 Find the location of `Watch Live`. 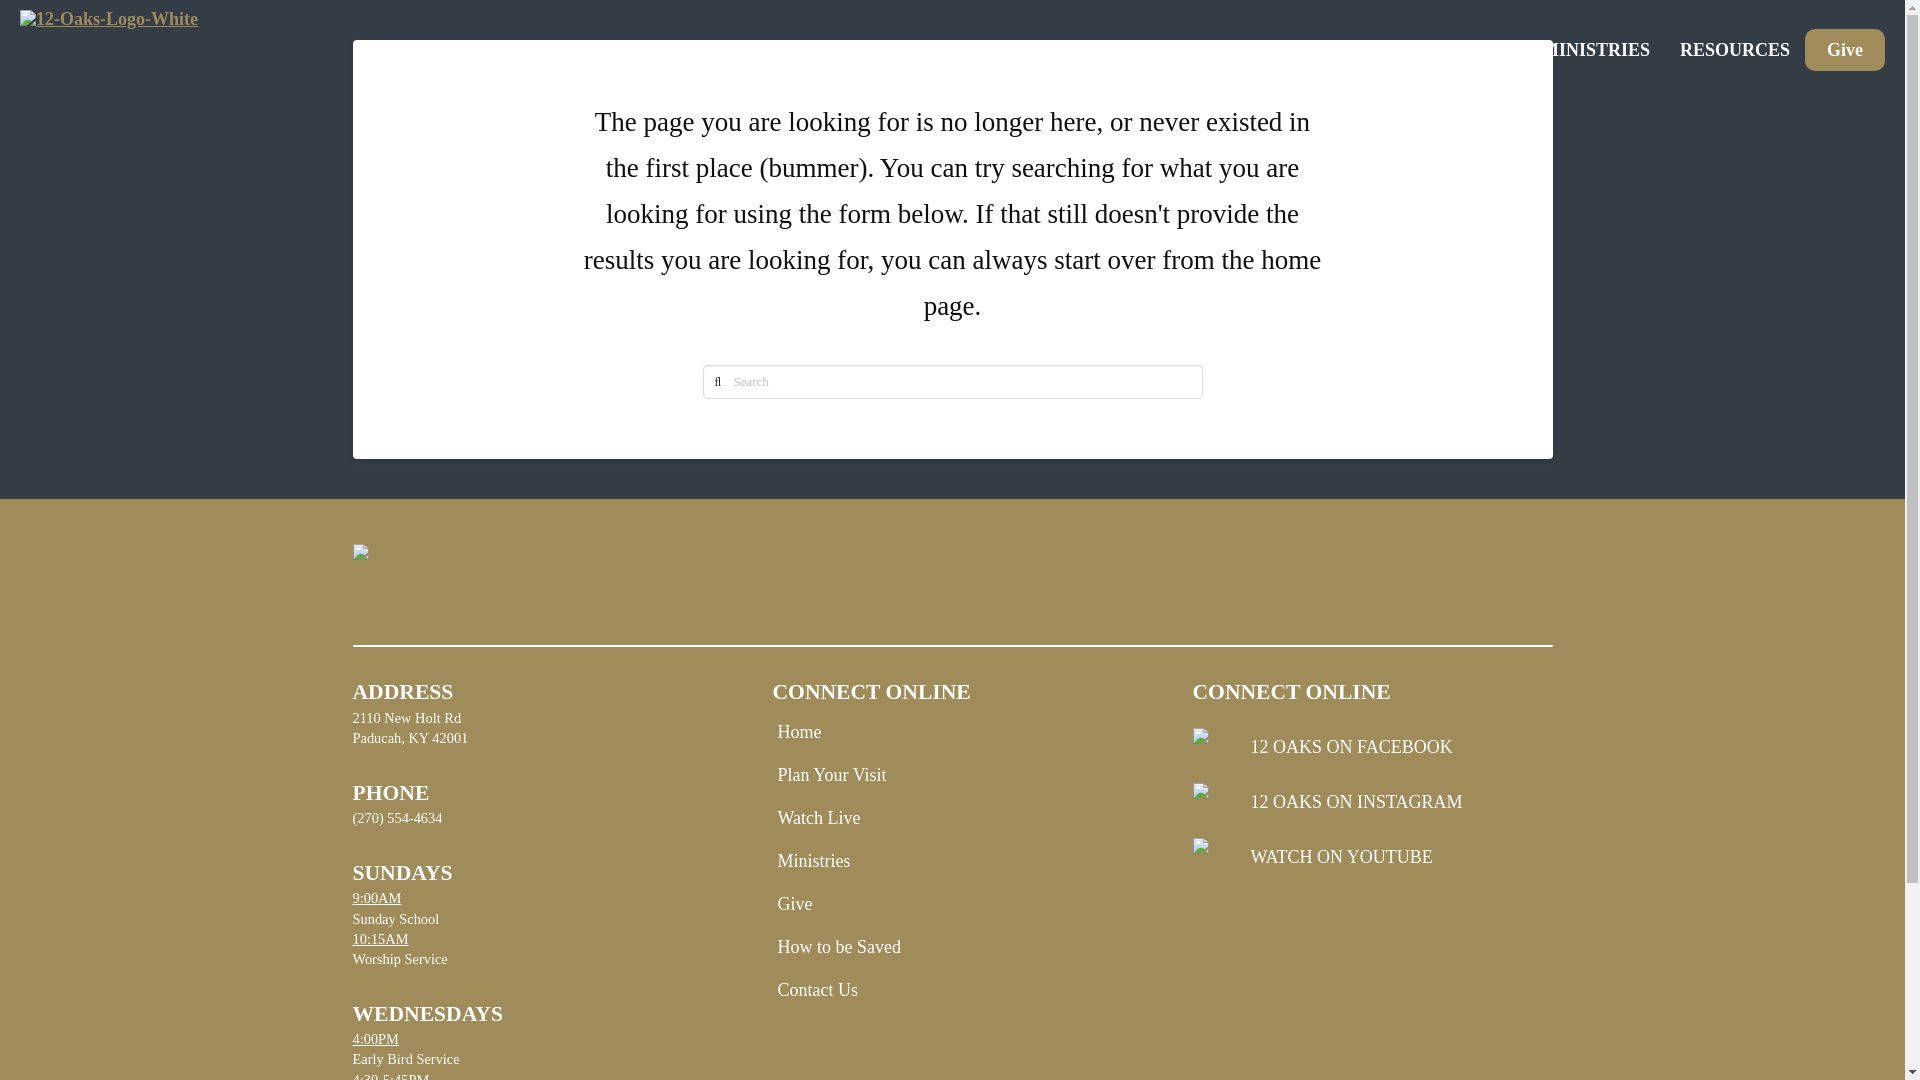

Watch Live is located at coordinates (824, 818).